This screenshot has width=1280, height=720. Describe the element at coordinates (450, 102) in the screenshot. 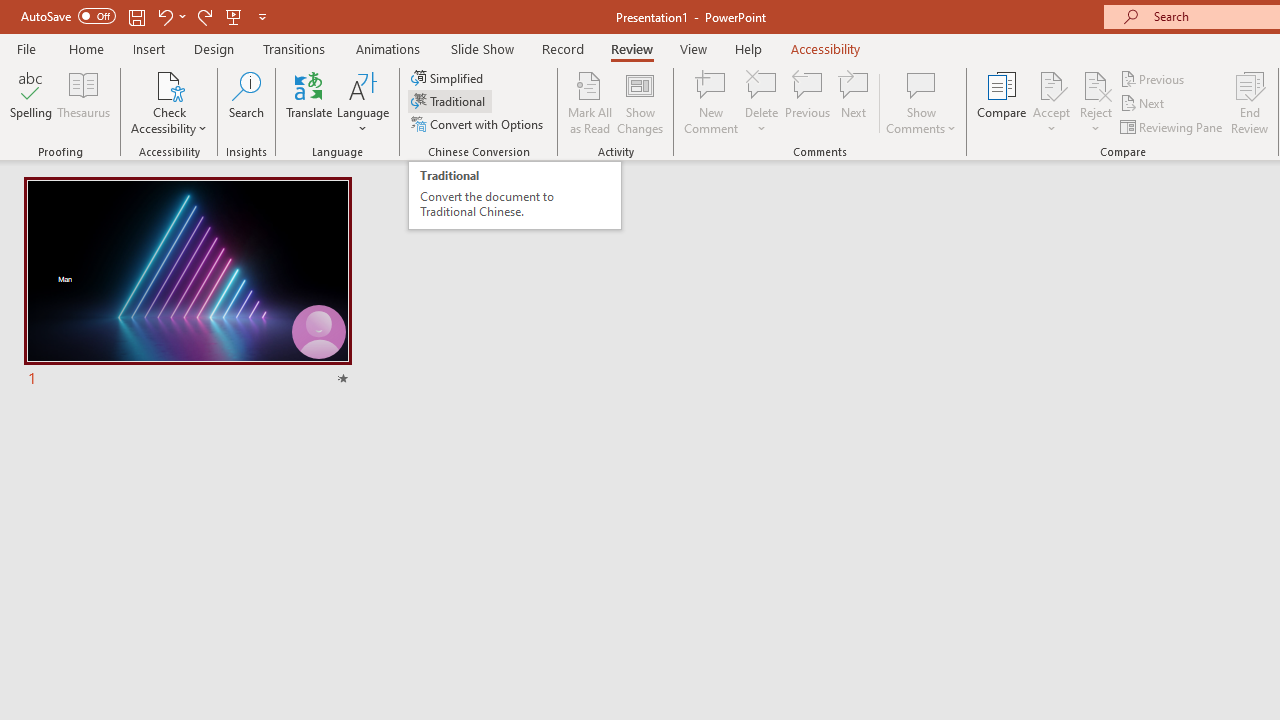

I see `Traditional` at that location.